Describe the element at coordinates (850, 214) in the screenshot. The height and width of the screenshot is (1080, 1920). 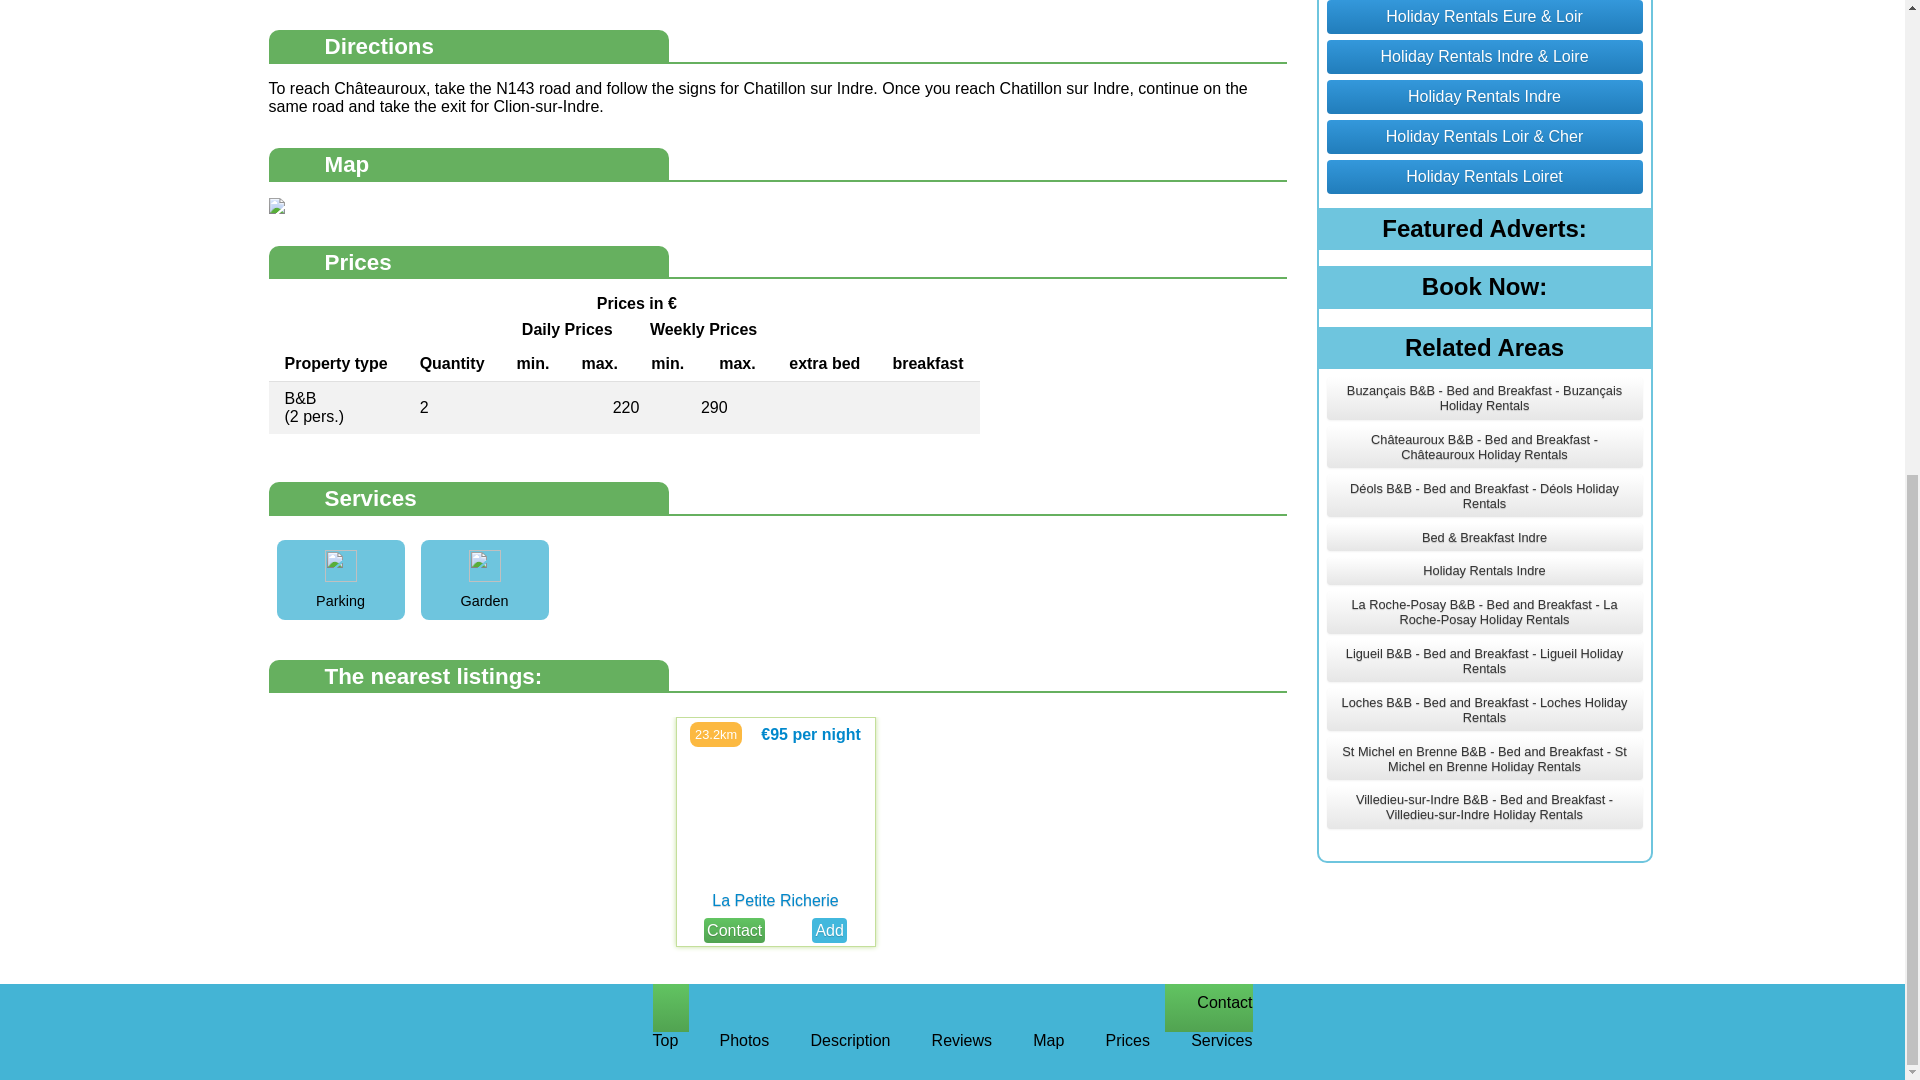
I see `Description` at that location.